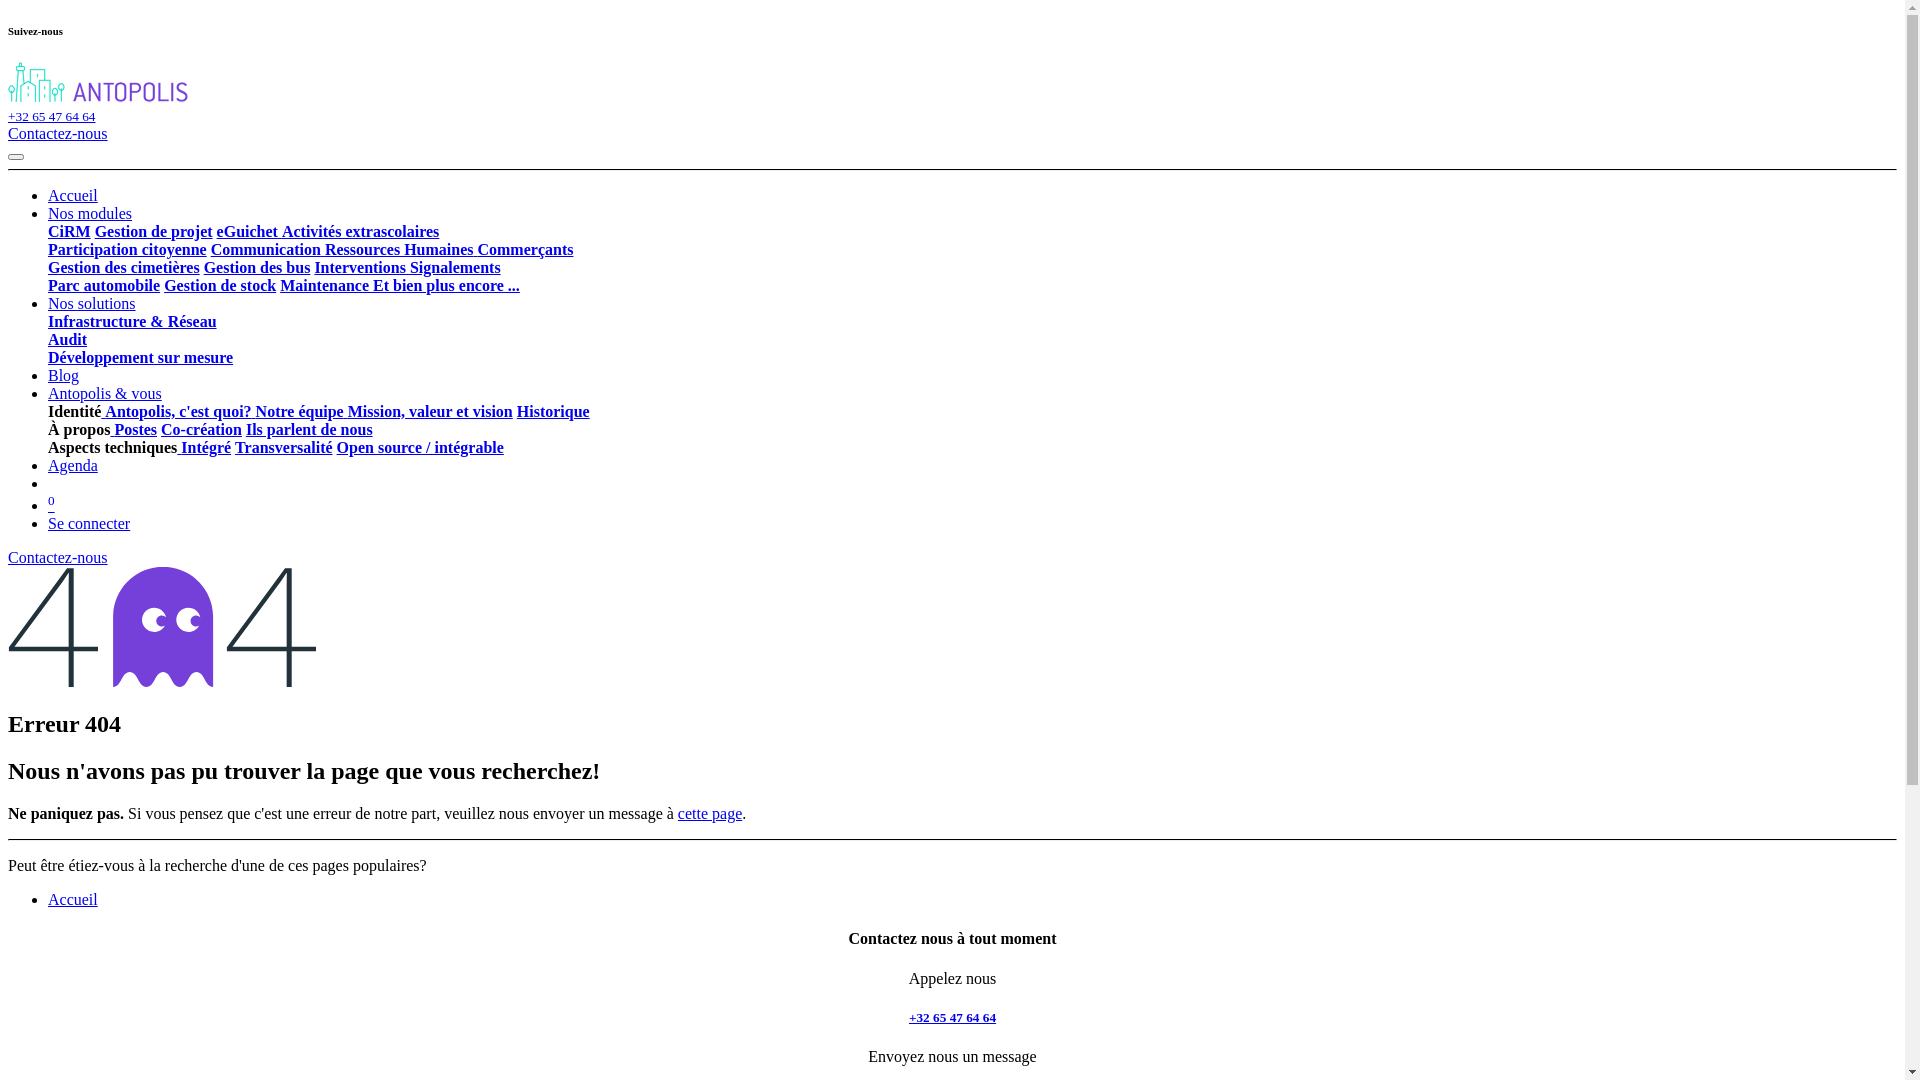  What do you see at coordinates (178, 412) in the screenshot?
I see `Antopolis, c'est quoi?` at bounding box center [178, 412].